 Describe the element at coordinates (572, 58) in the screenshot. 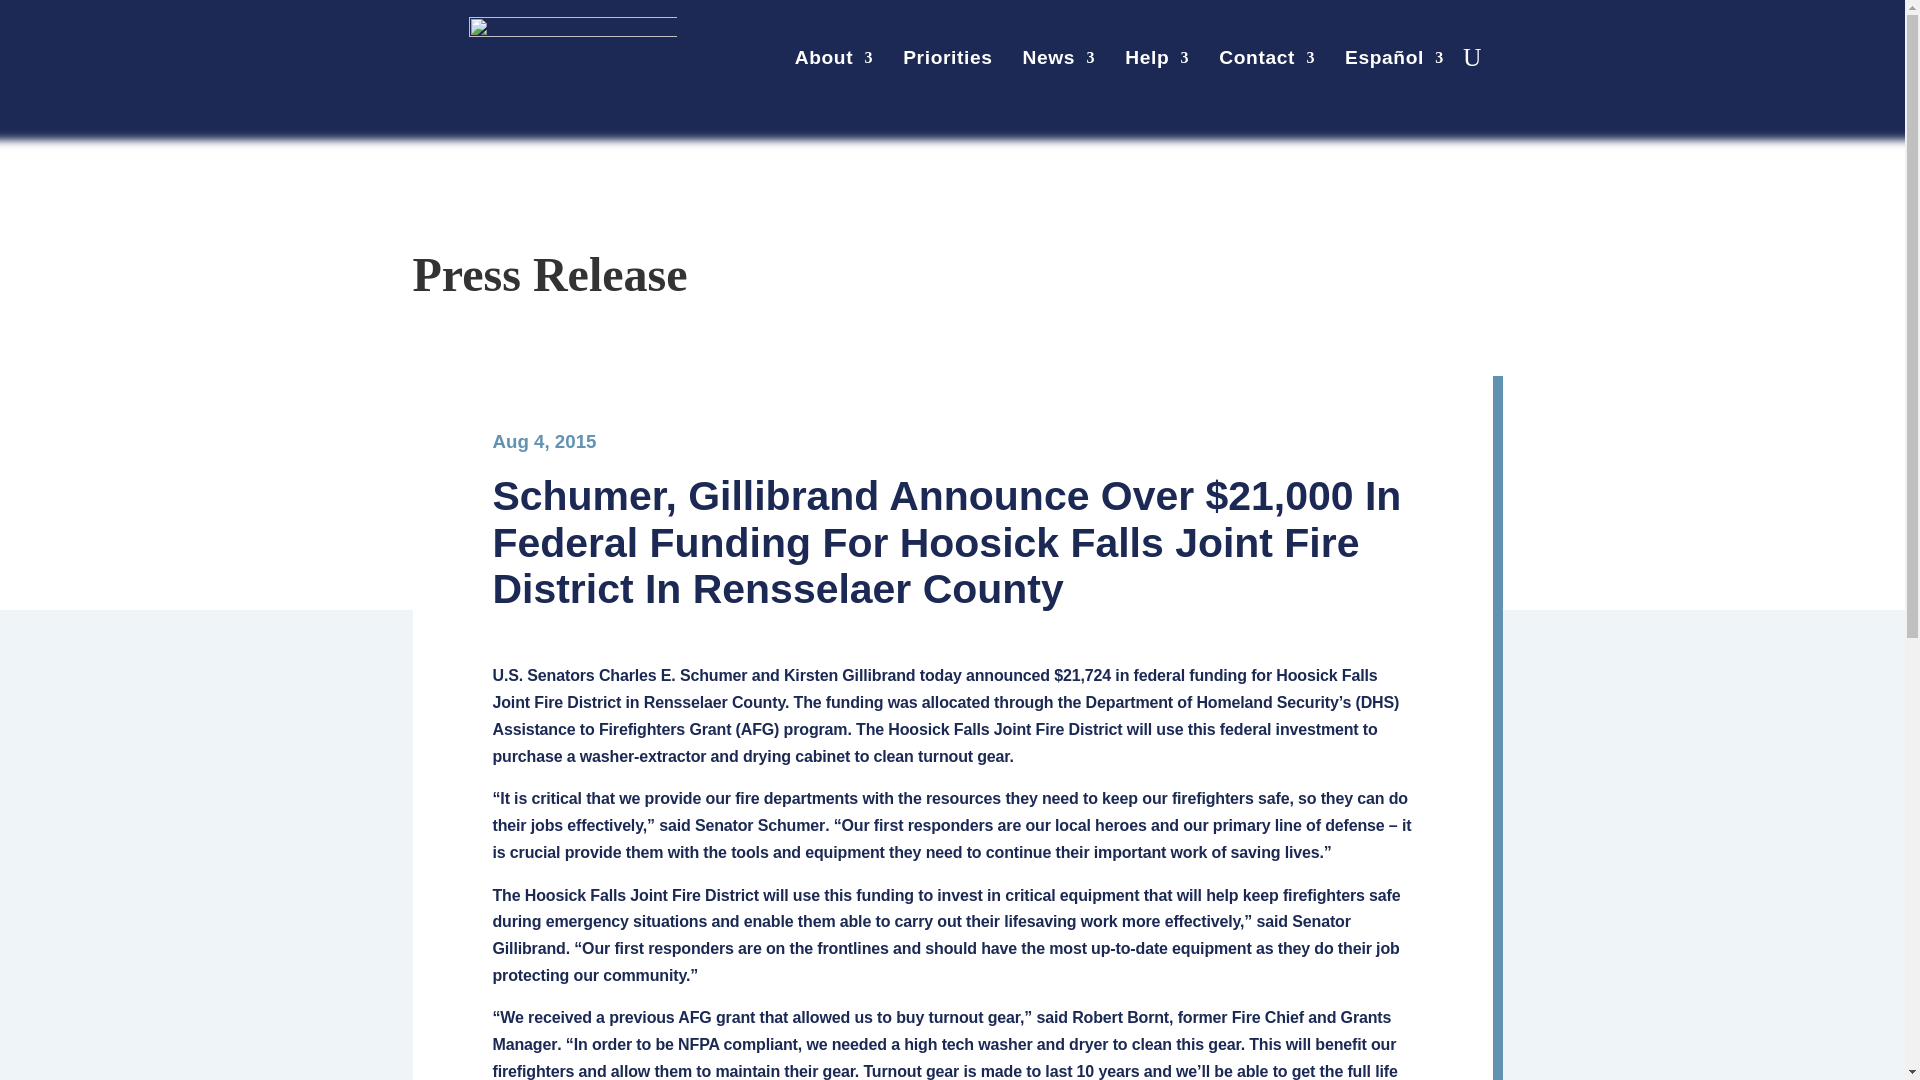

I see `gillibrand-logo` at that location.